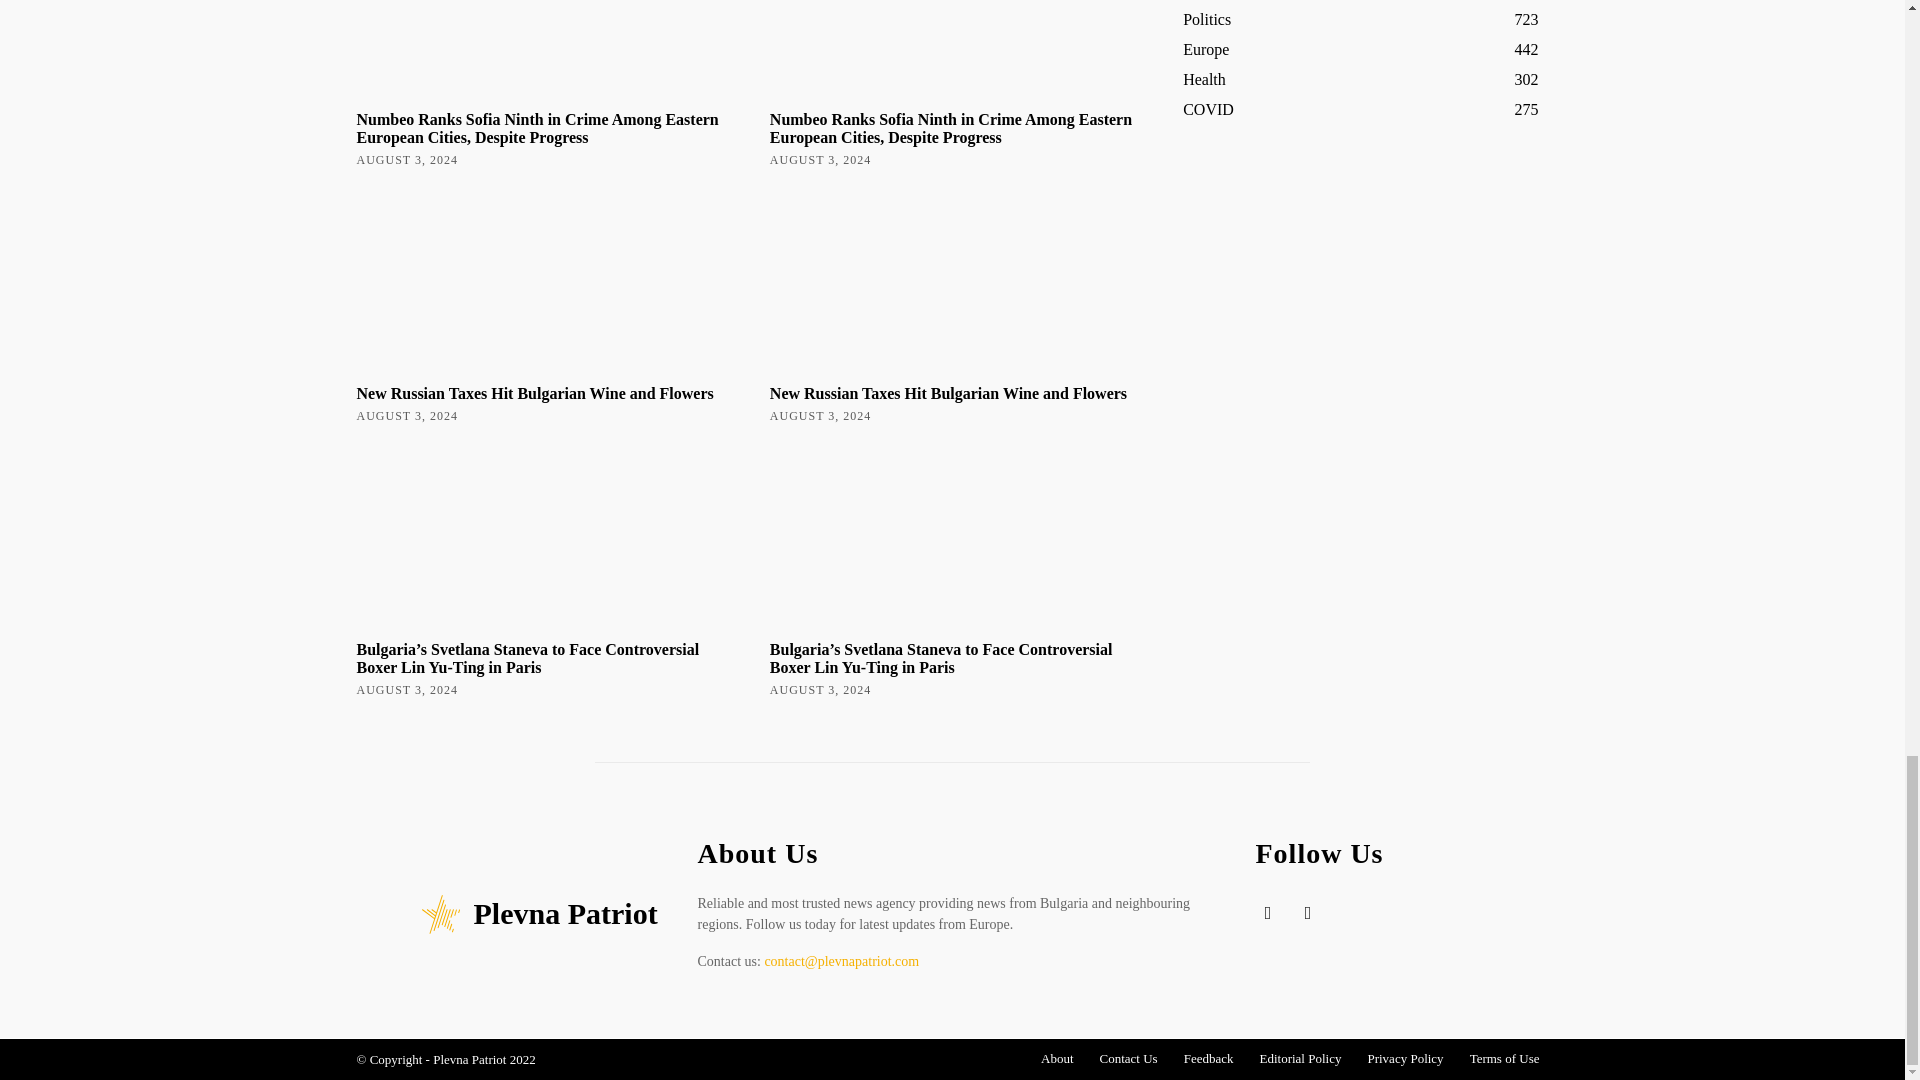 The height and width of the screenshot is (1080, 1920). Describe the element at coordinates (534, 392) in the screenshot. I see `New Russian Taxes Hit Bulgarian Wine and Flowers` at that location.